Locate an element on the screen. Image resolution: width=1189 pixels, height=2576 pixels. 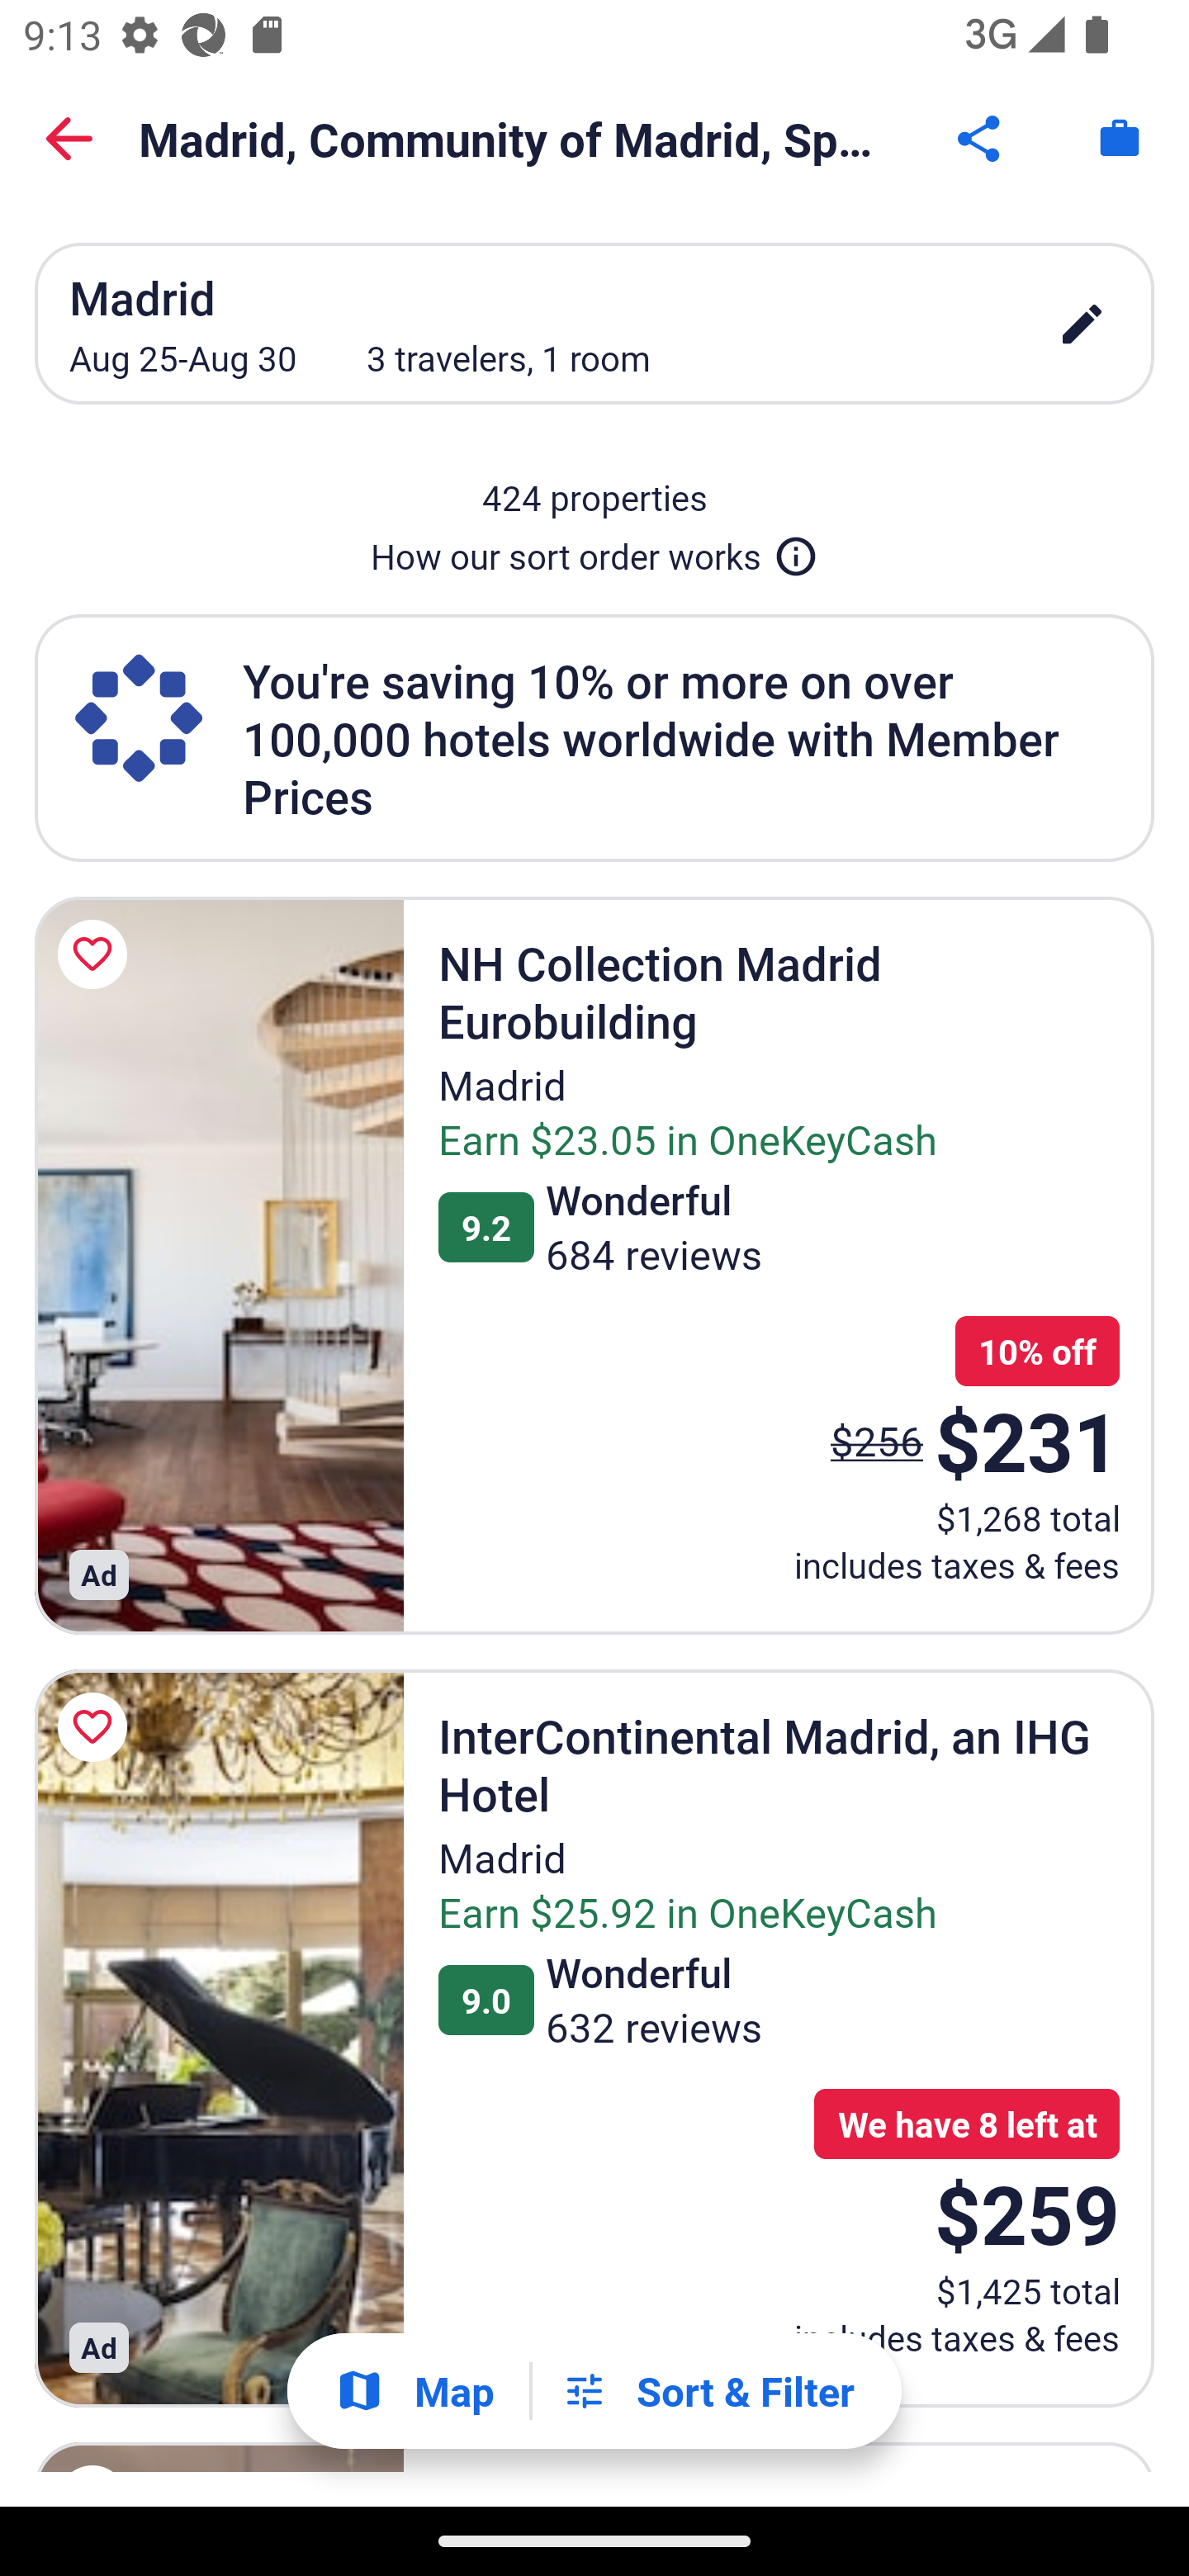
Share Button is located at coordinates (981, 139).